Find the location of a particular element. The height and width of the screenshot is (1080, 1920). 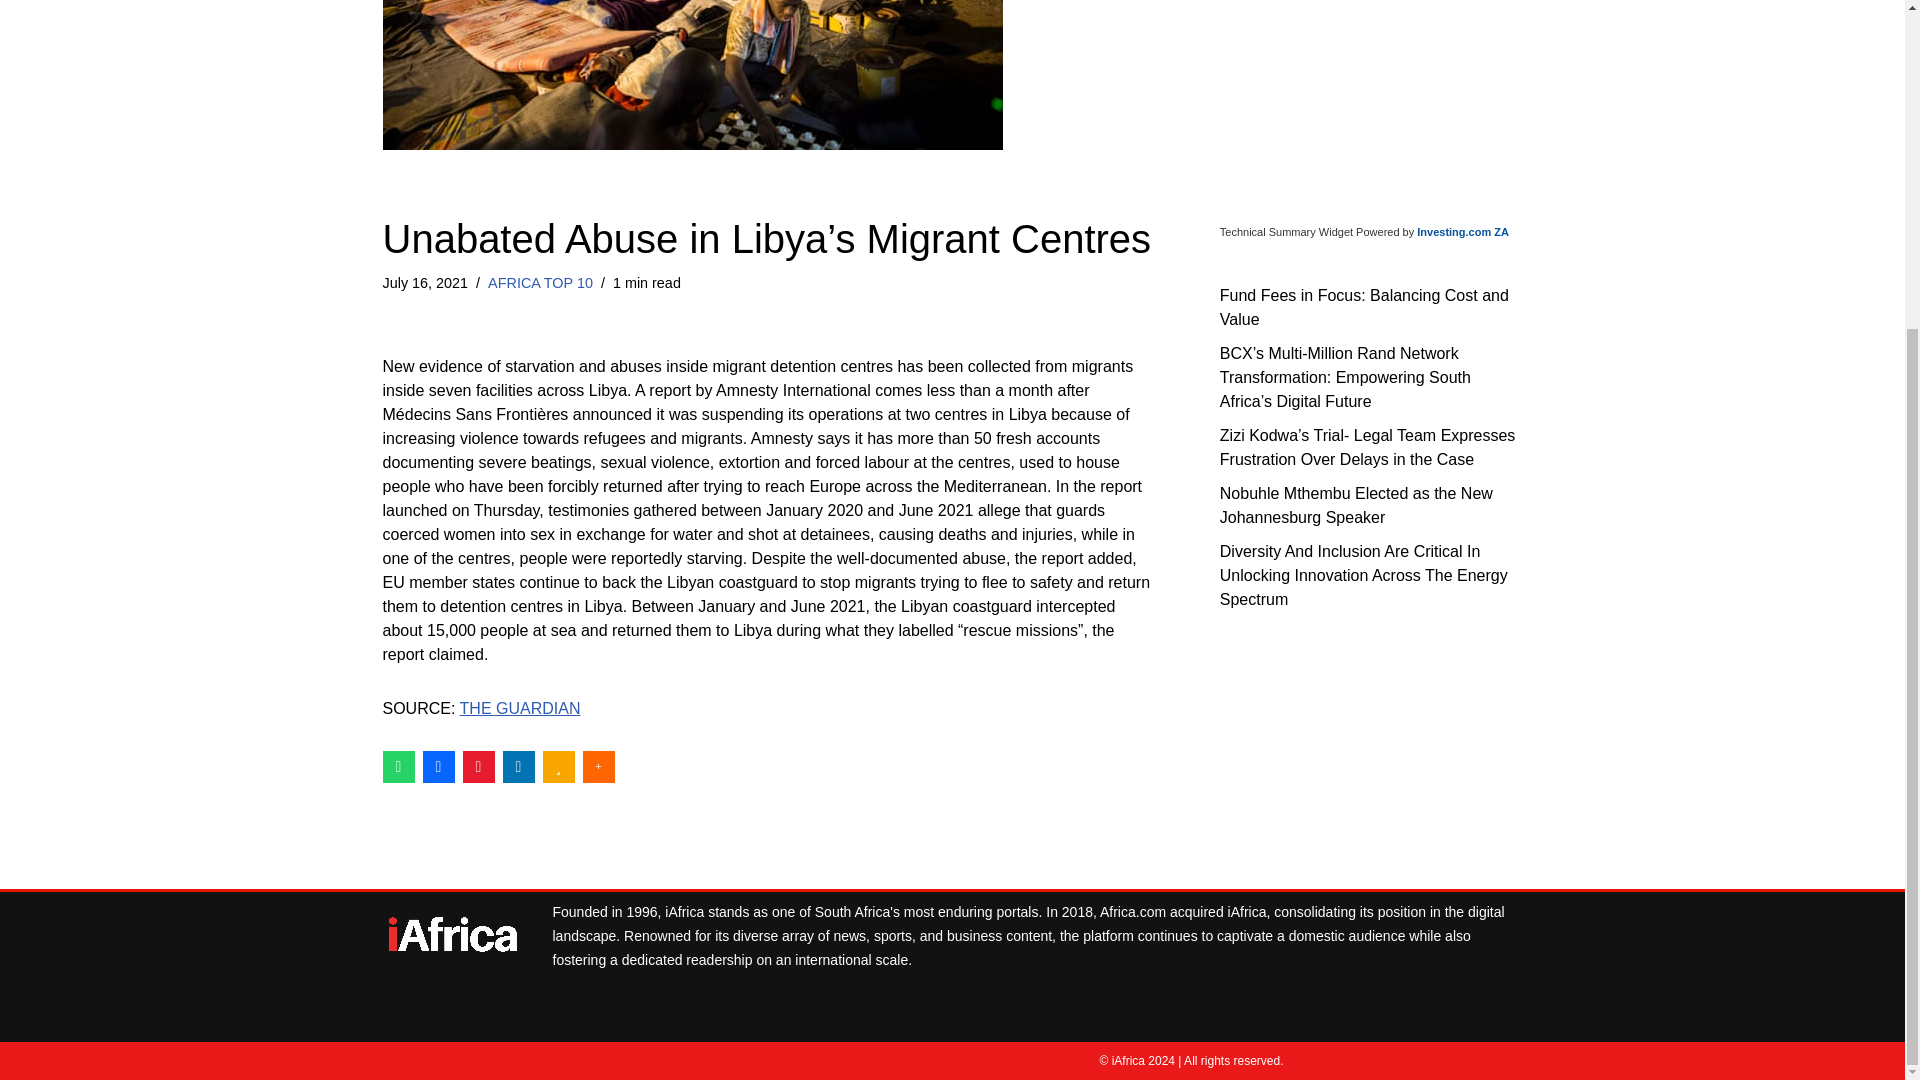

Investing.com ZA is located at coordinates (1462, 231).